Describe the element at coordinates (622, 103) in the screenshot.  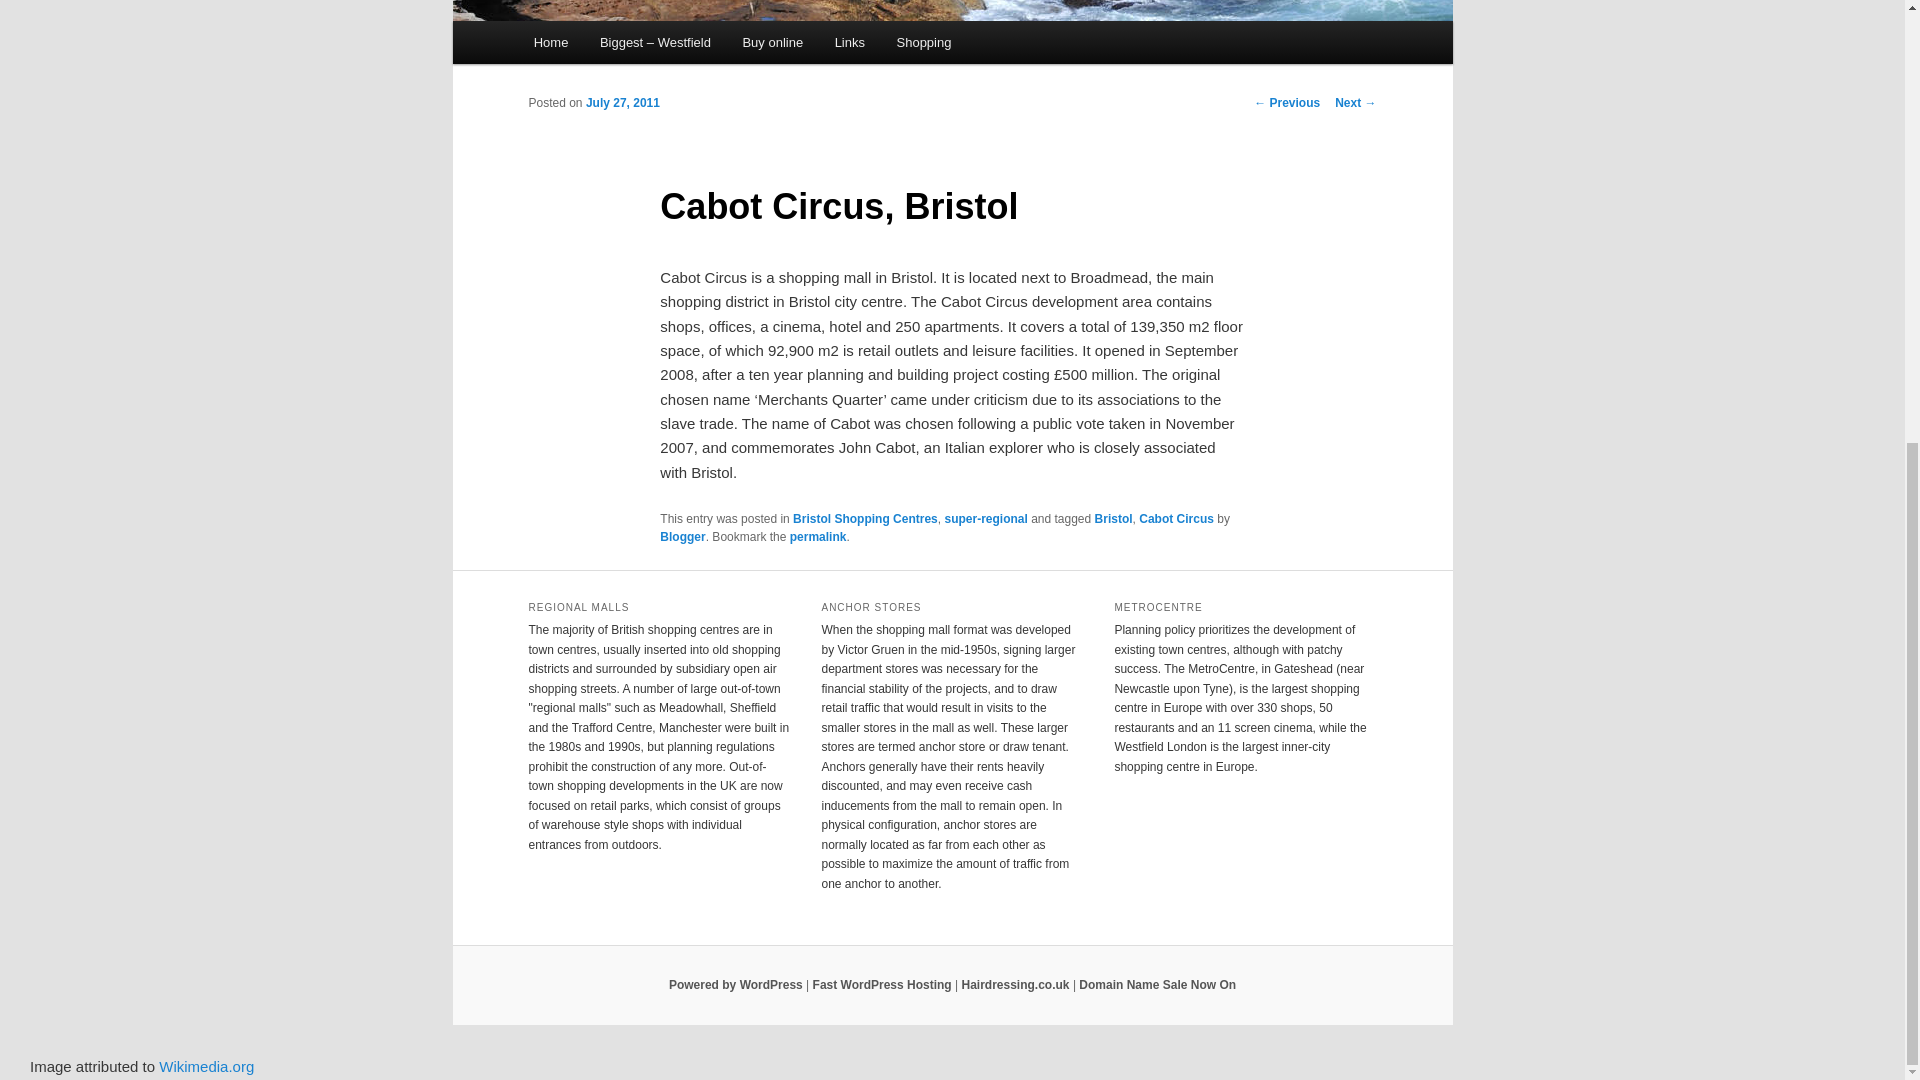
I see `July 27, 2011` at that location.